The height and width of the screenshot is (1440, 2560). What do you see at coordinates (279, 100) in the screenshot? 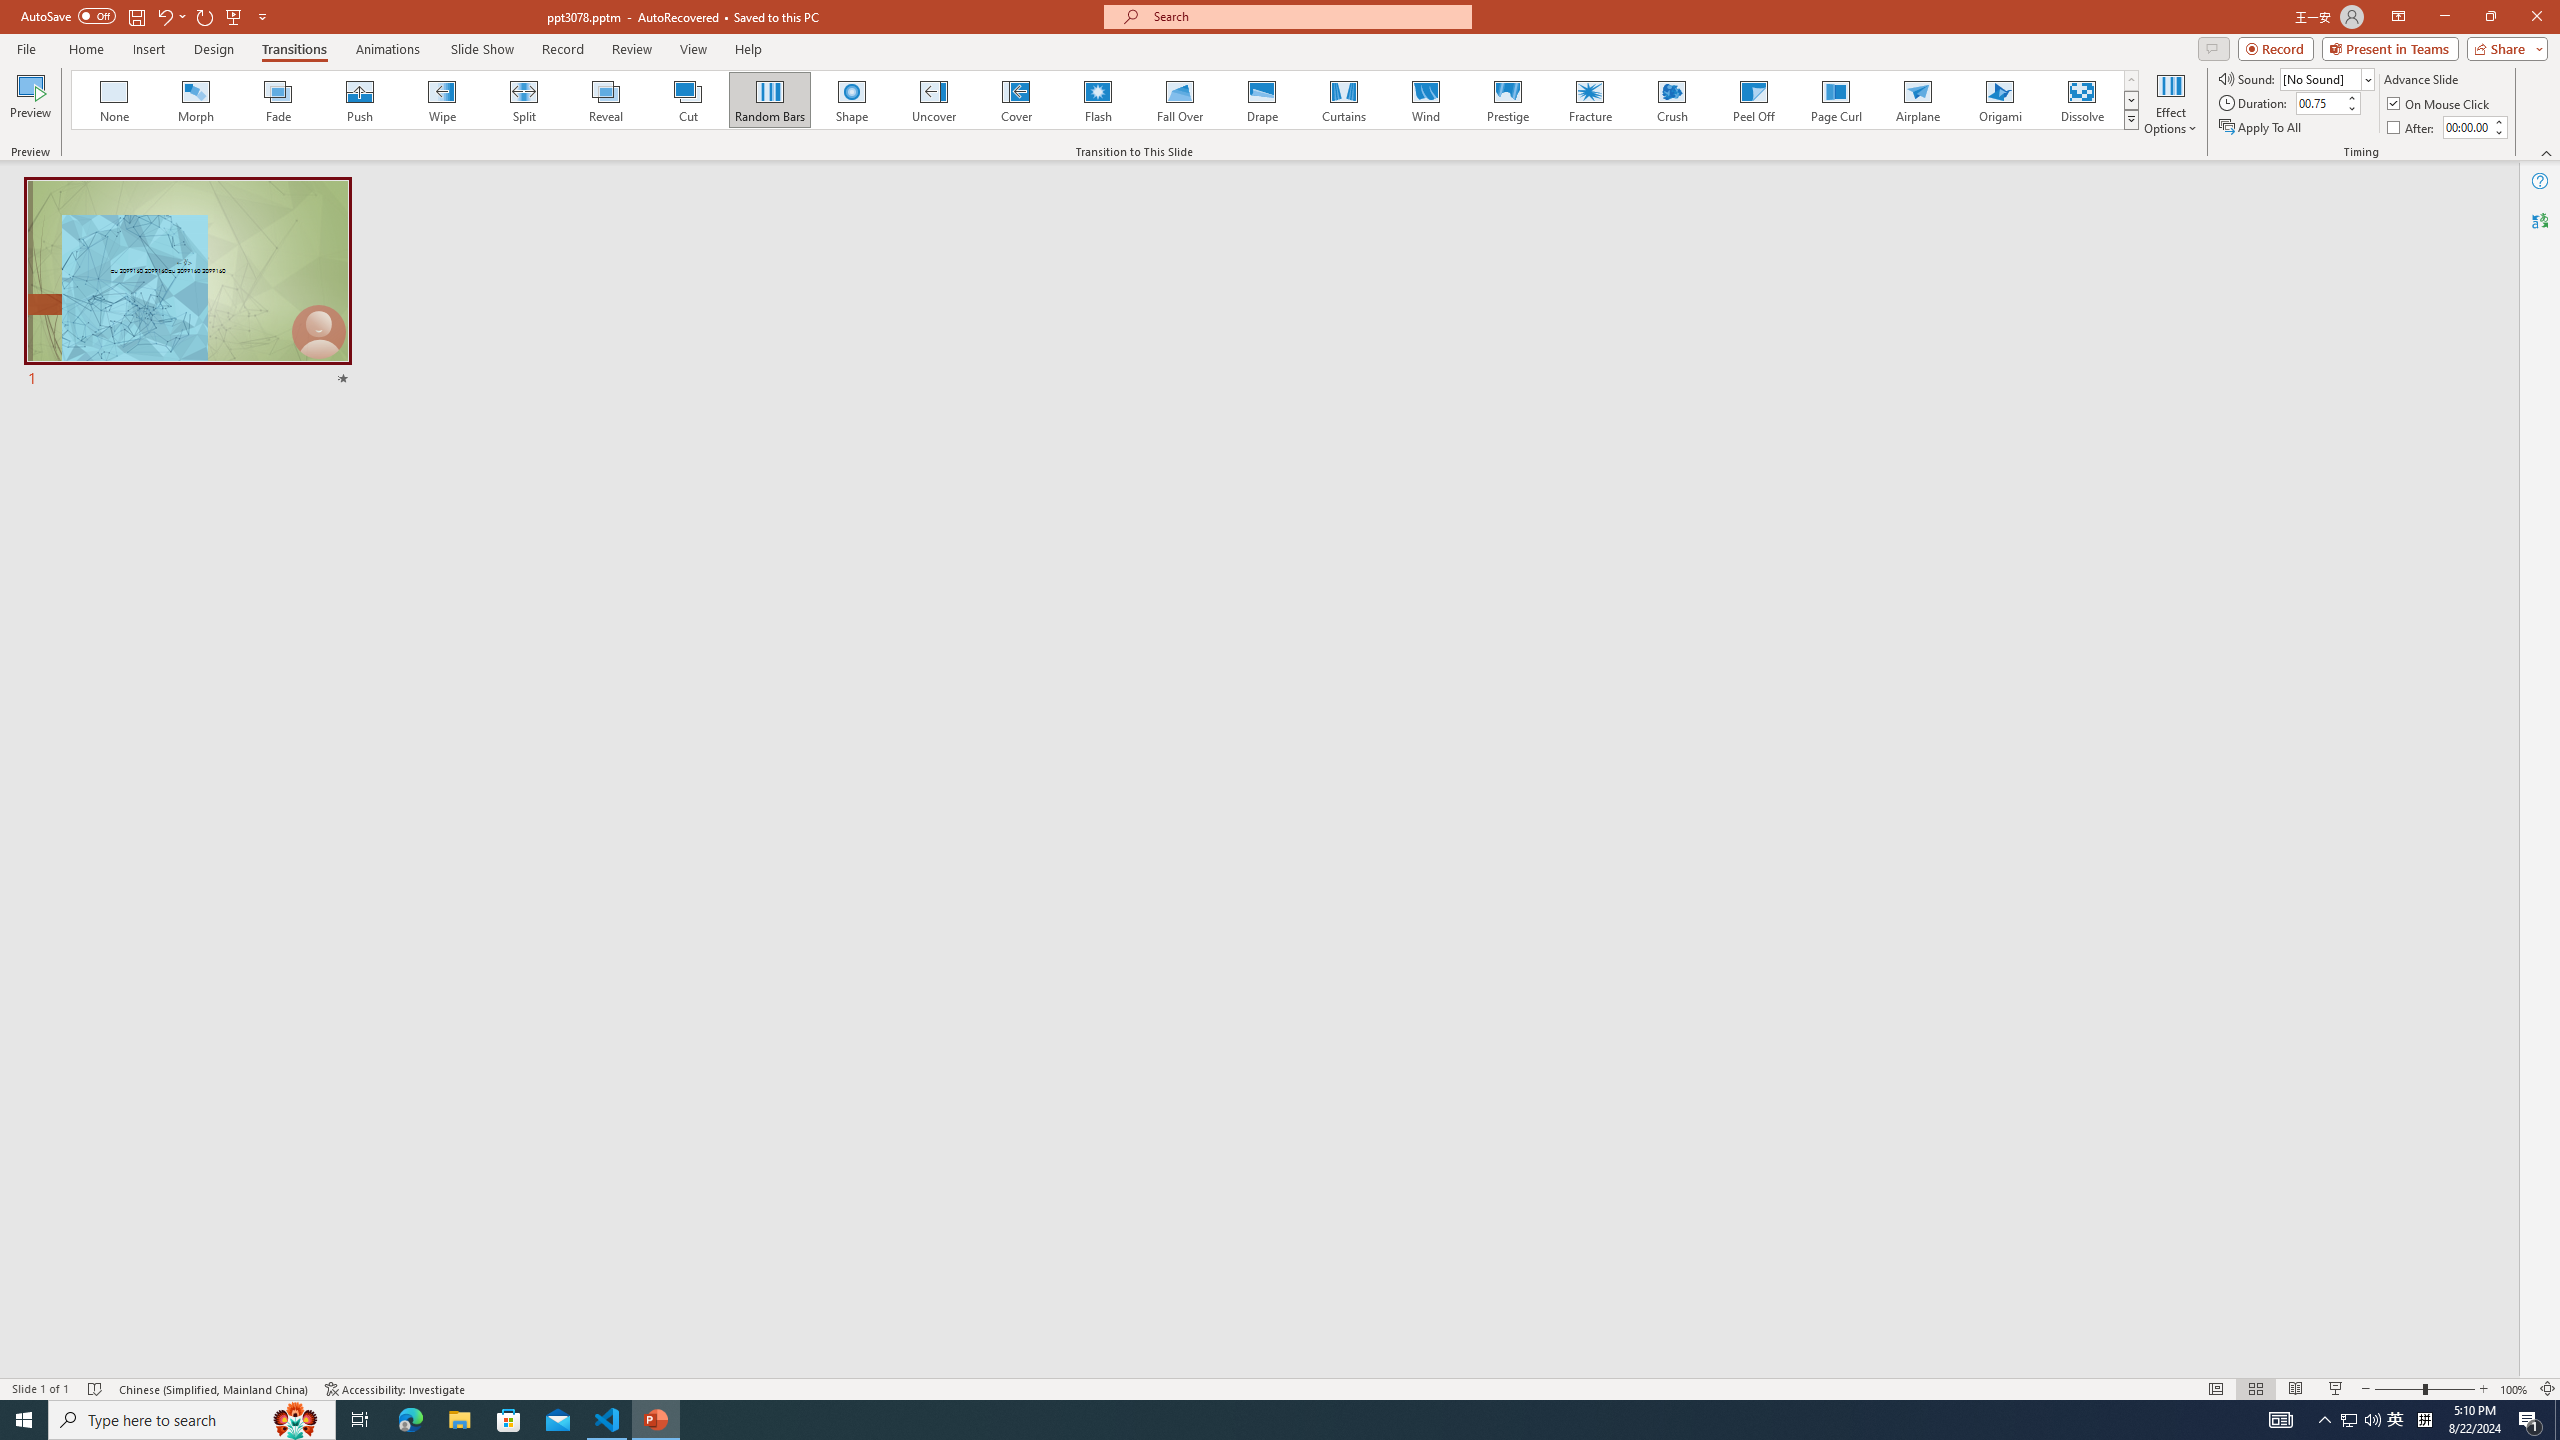
I see `Fade` at bounding box center [279, 100].